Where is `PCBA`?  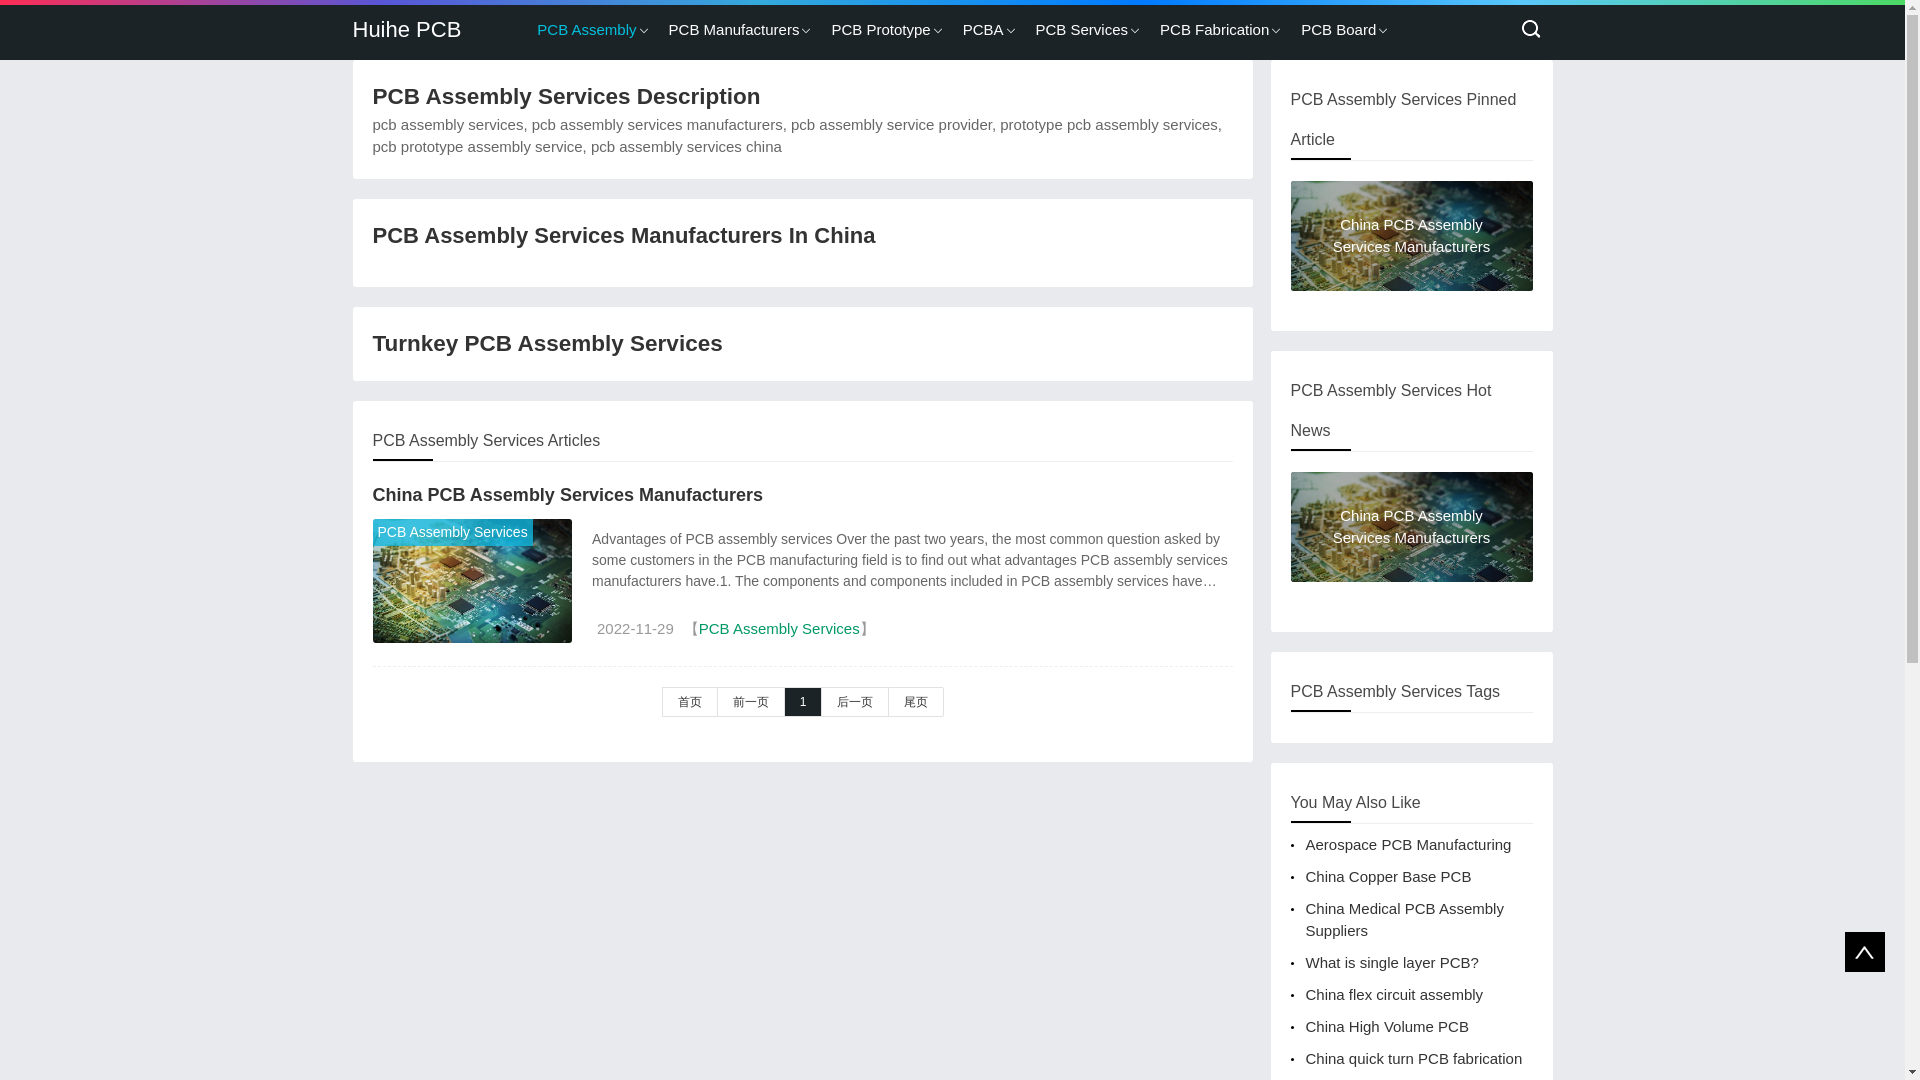 PCBA is located at coordinates (982, 30).